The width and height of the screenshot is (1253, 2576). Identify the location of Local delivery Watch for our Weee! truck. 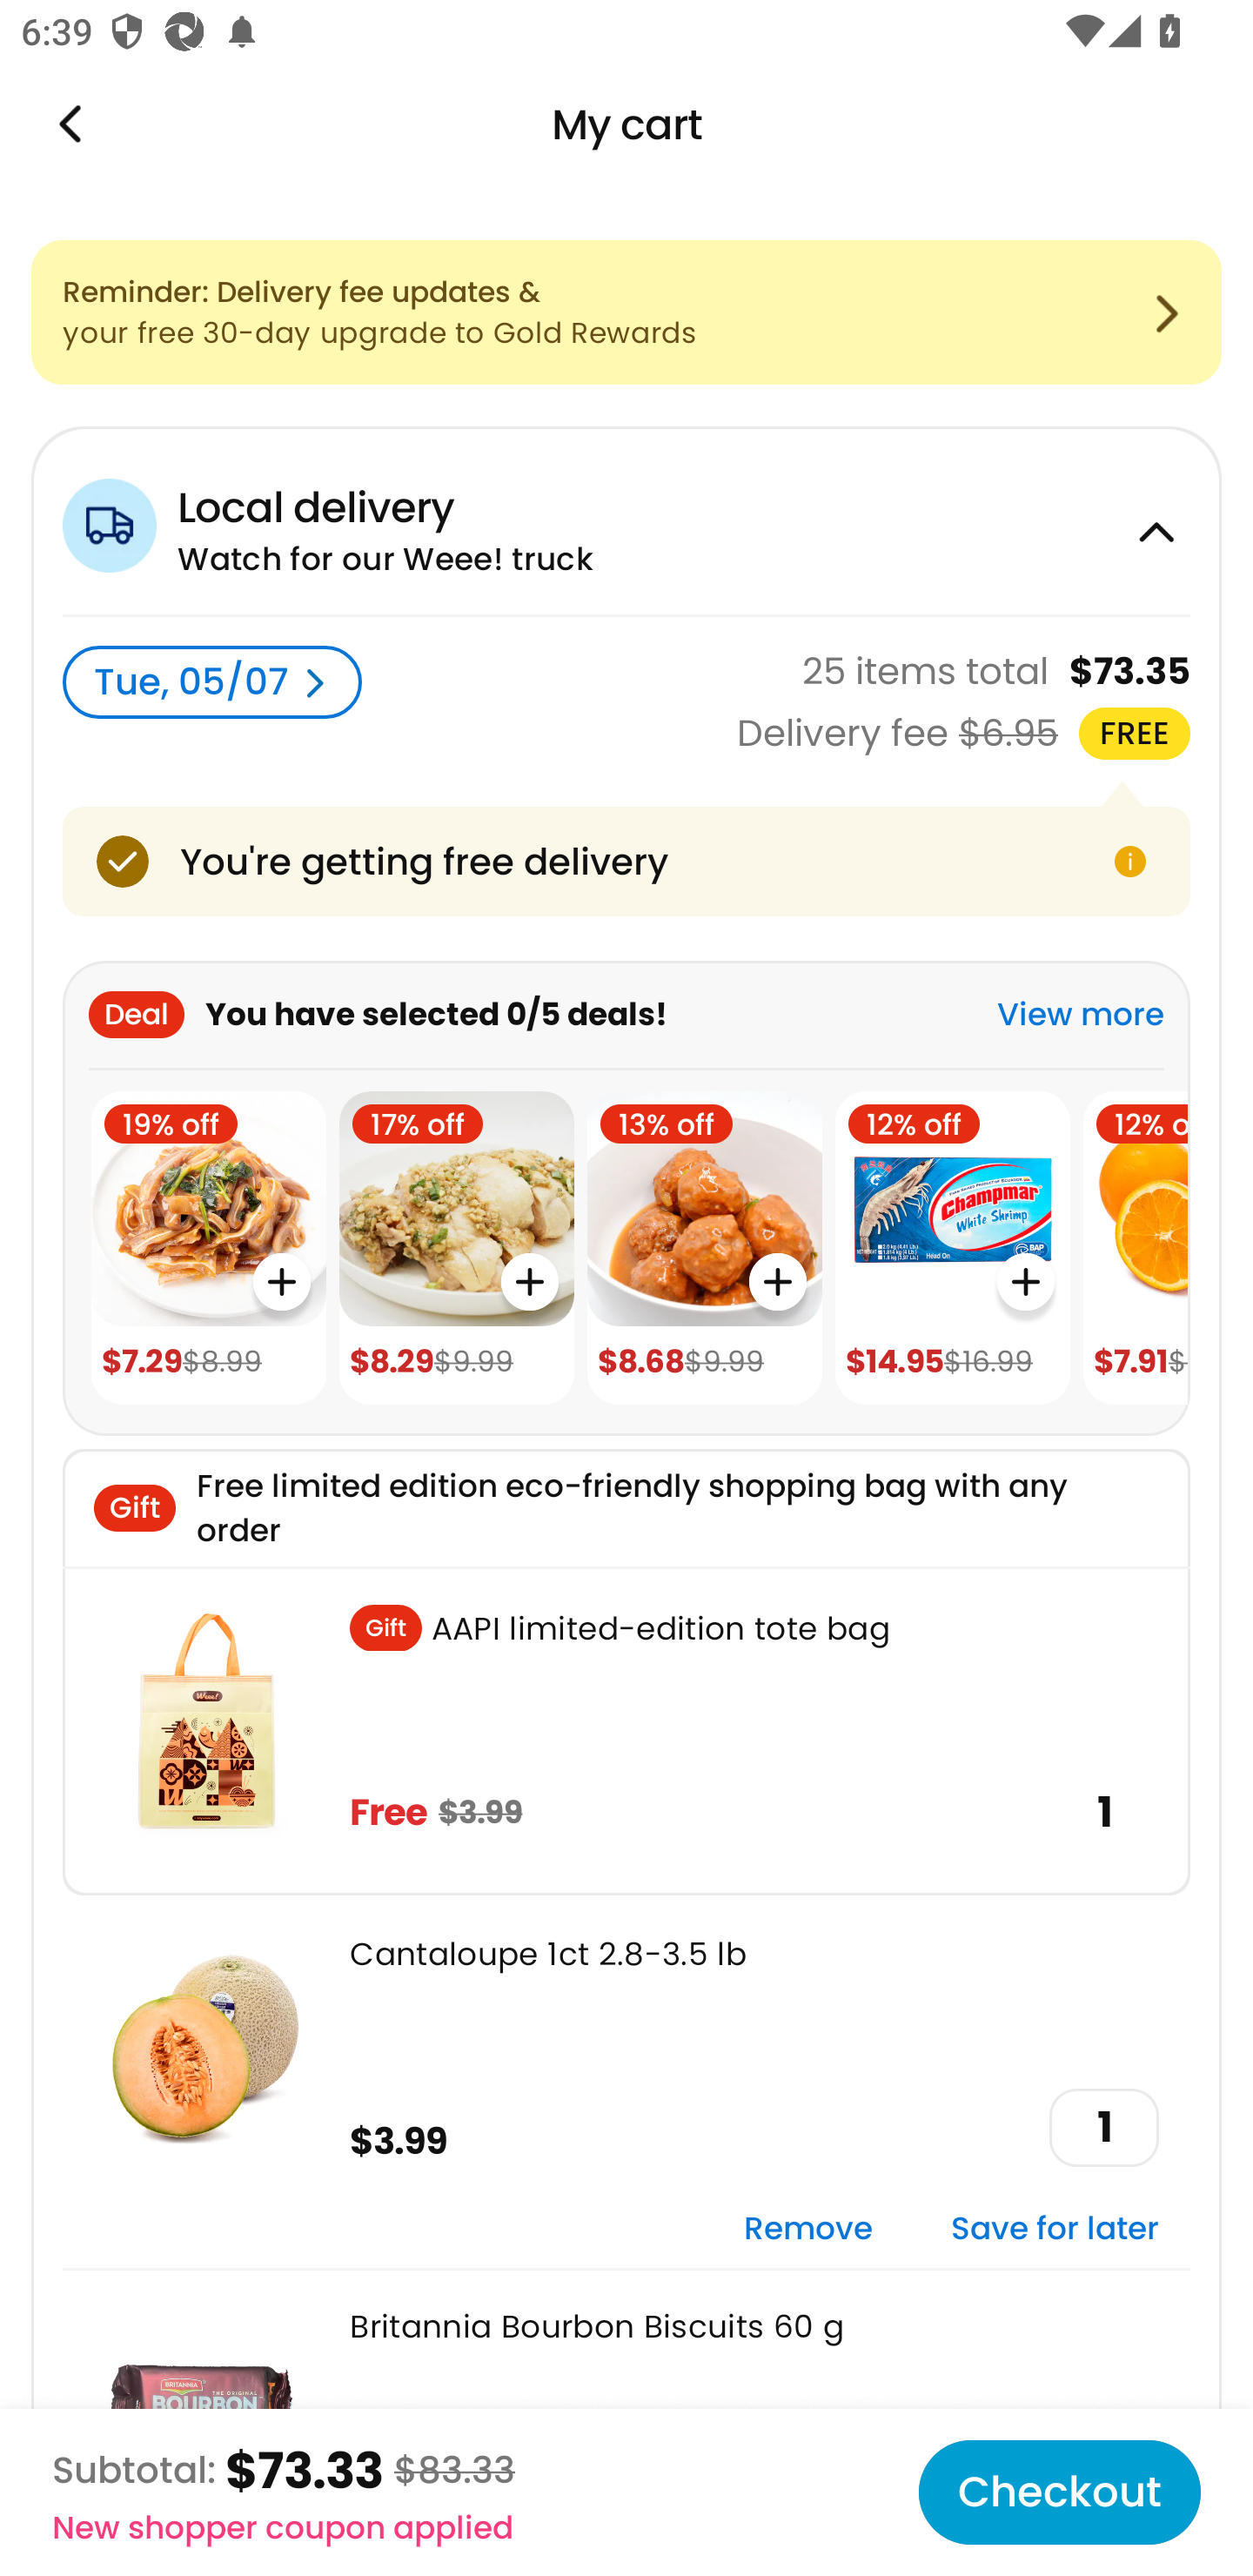
(626, 521).